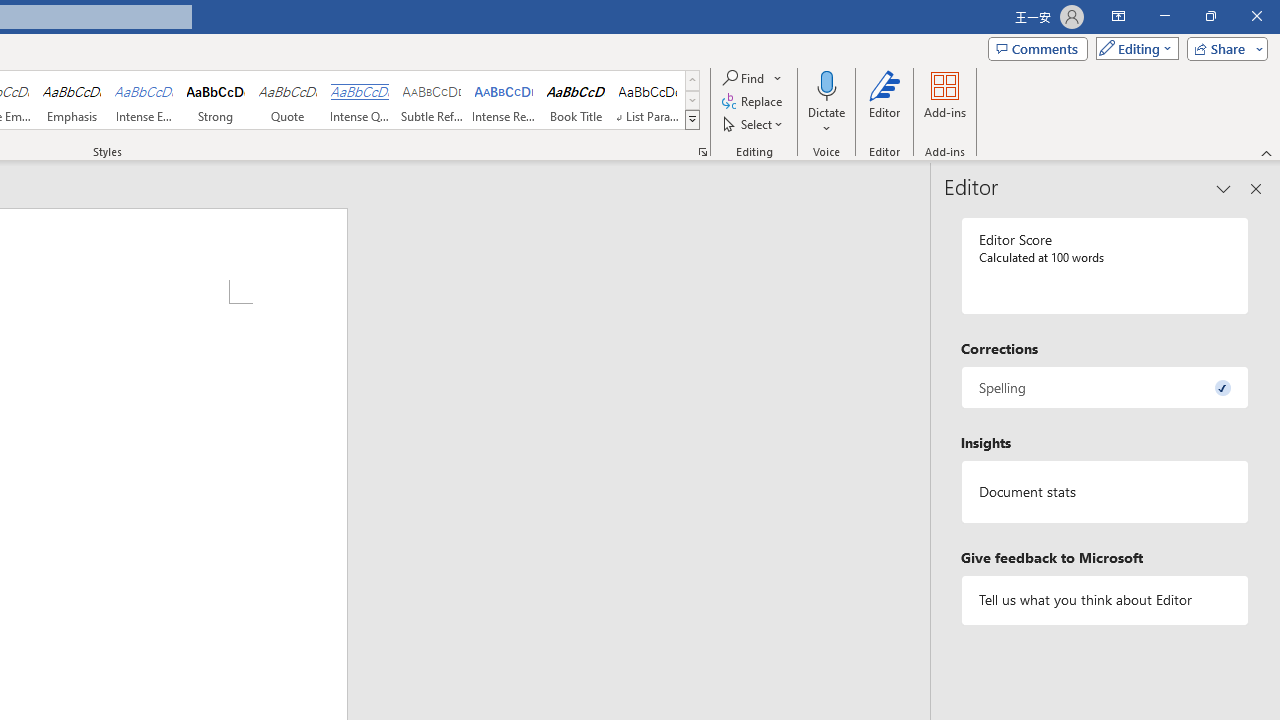  Describe the element at coordinates (288, 100) in the screenshot. I see `Quote` at that location.